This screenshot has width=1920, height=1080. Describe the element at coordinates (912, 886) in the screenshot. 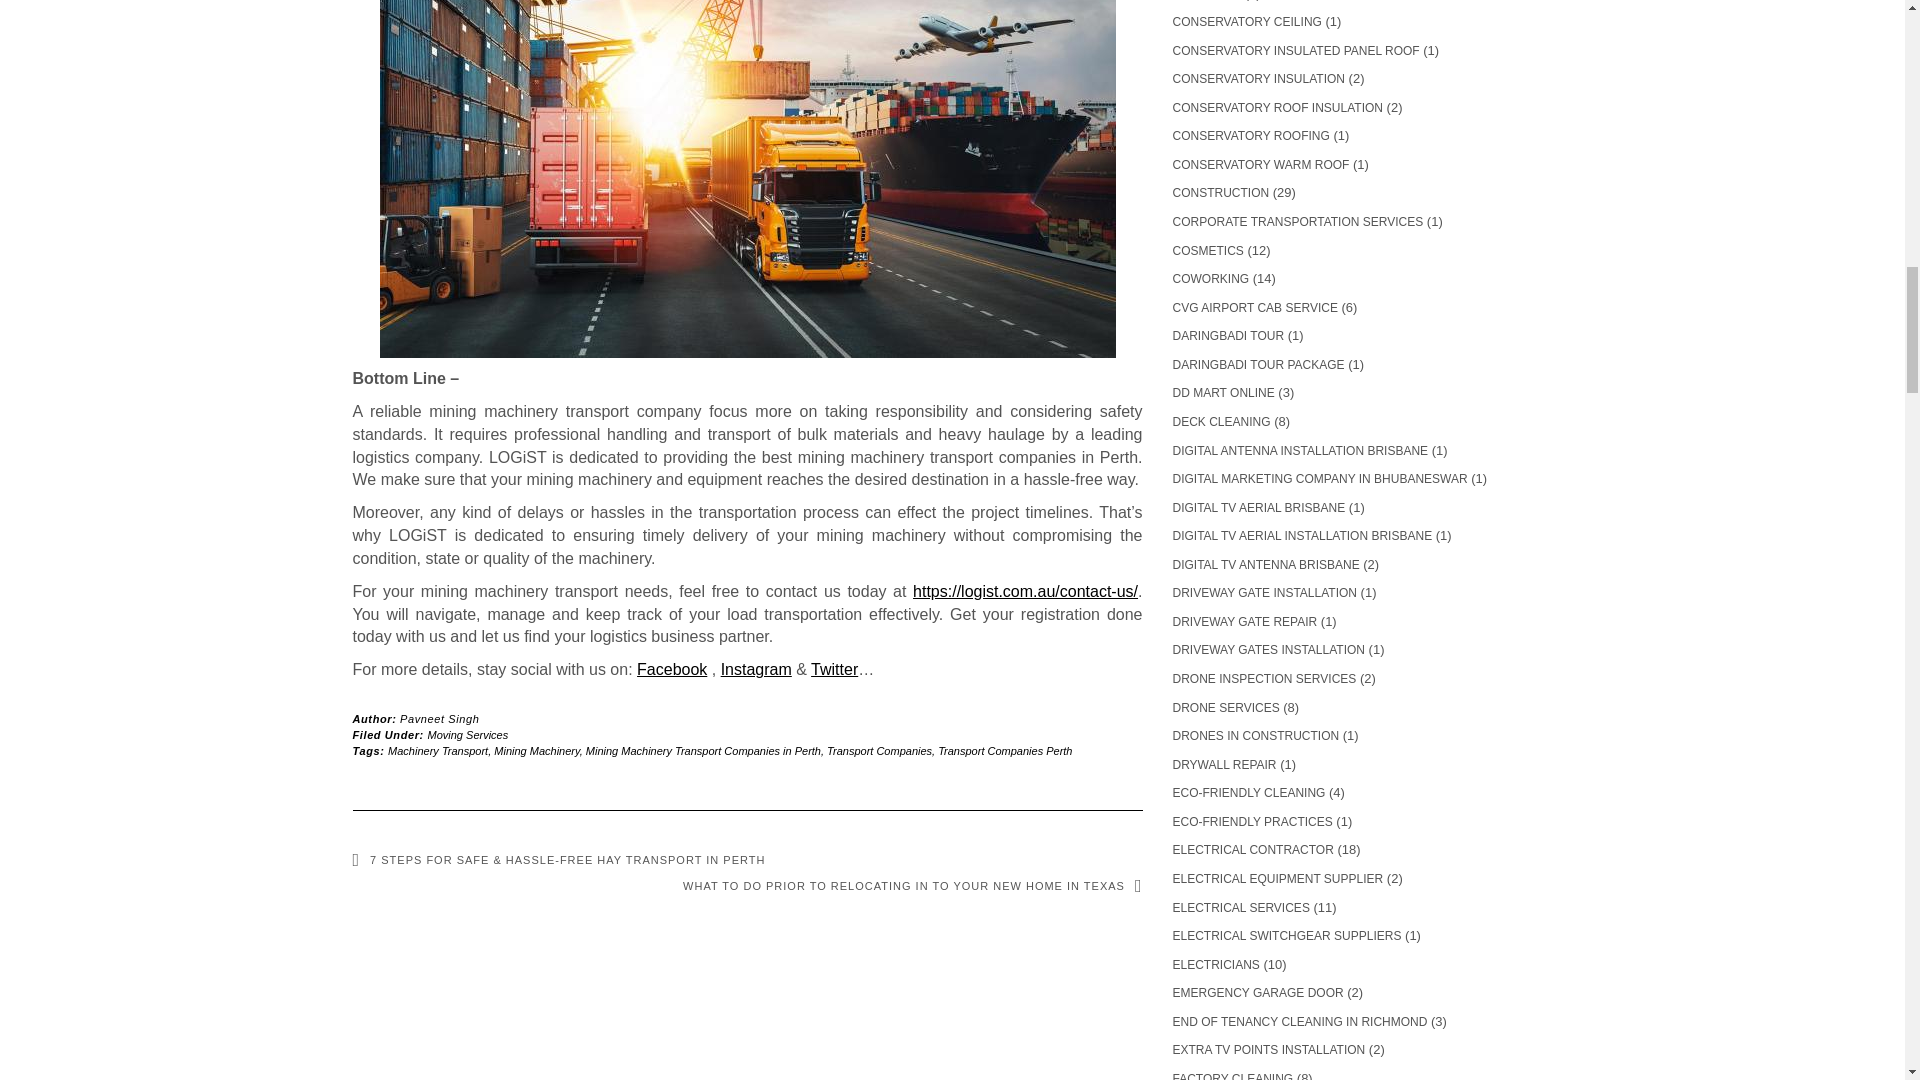

I see `WHAT TO DO PRIOR TO RELOCATING IN TO YOUR NEW HOME IN TEXAS` at that location.